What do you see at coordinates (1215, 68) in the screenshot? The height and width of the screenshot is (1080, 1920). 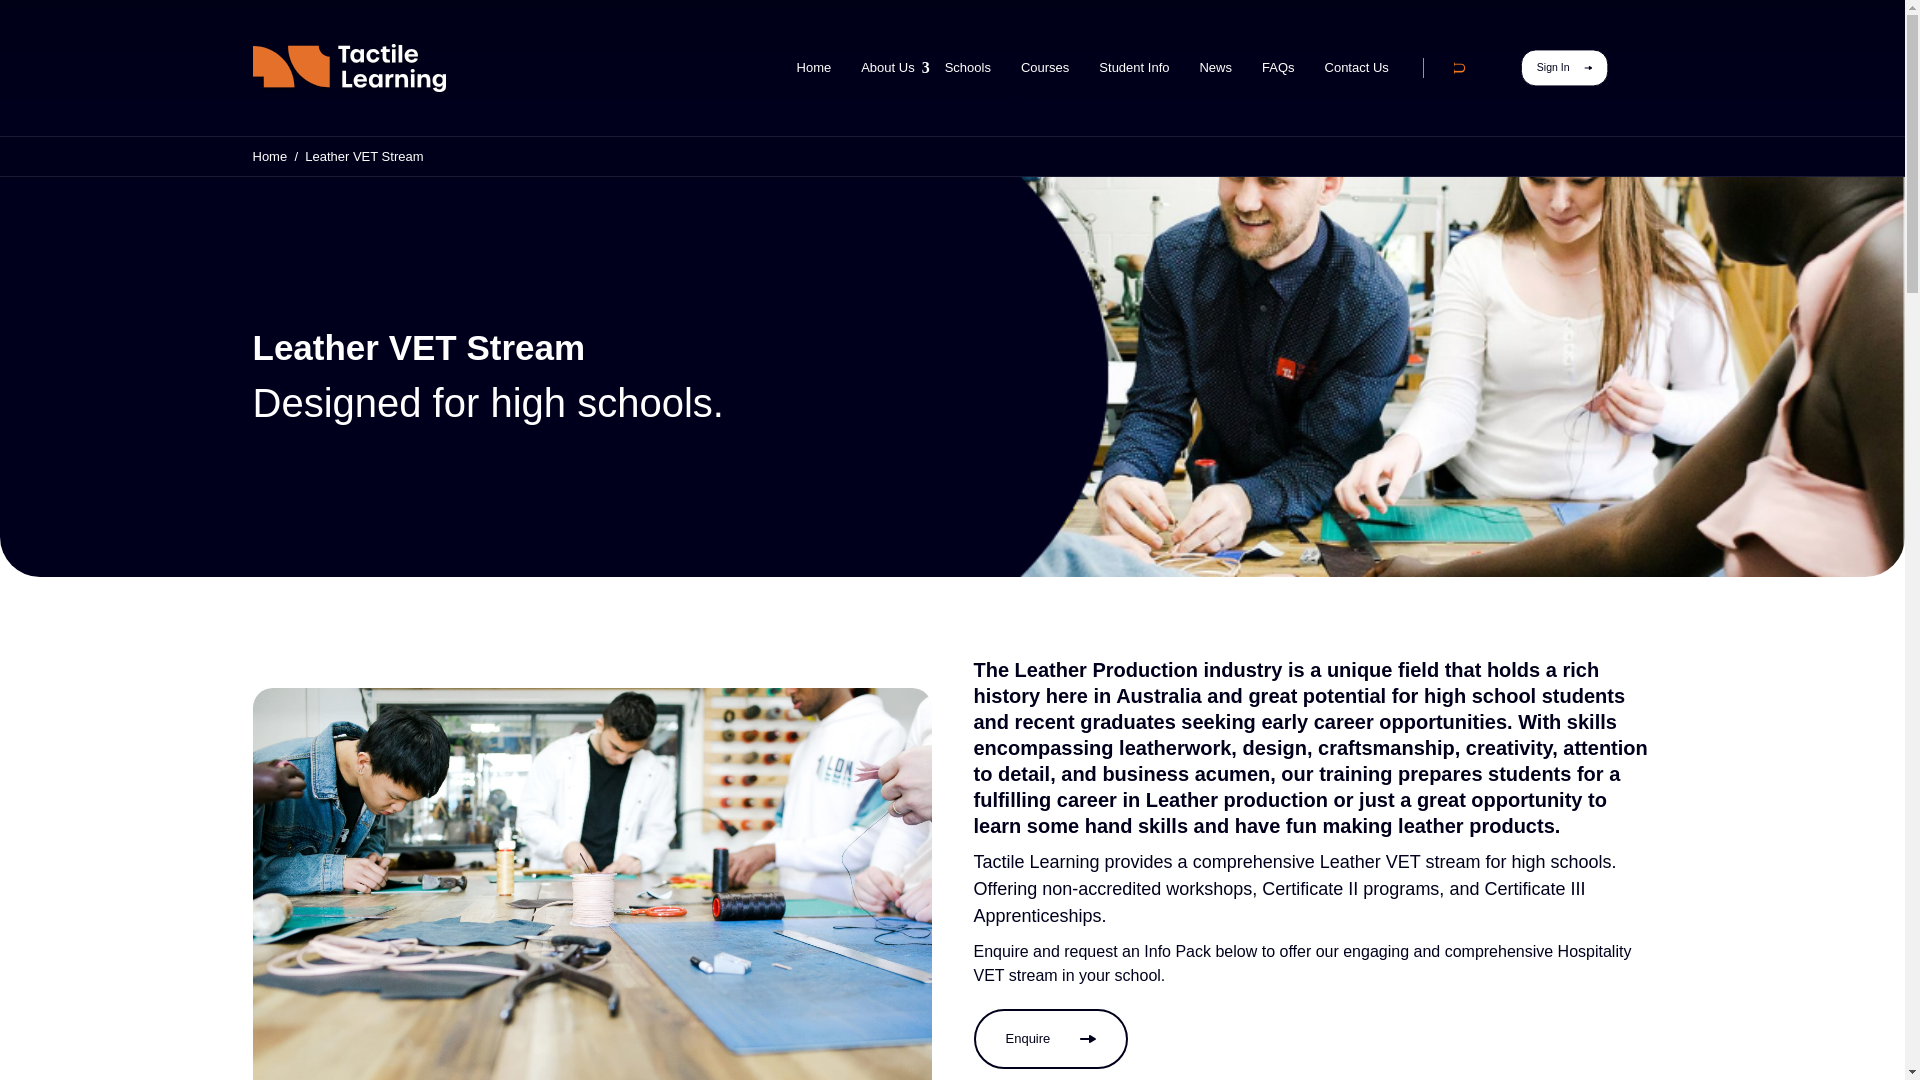 I see `News` at bounding box center [1215, 68].